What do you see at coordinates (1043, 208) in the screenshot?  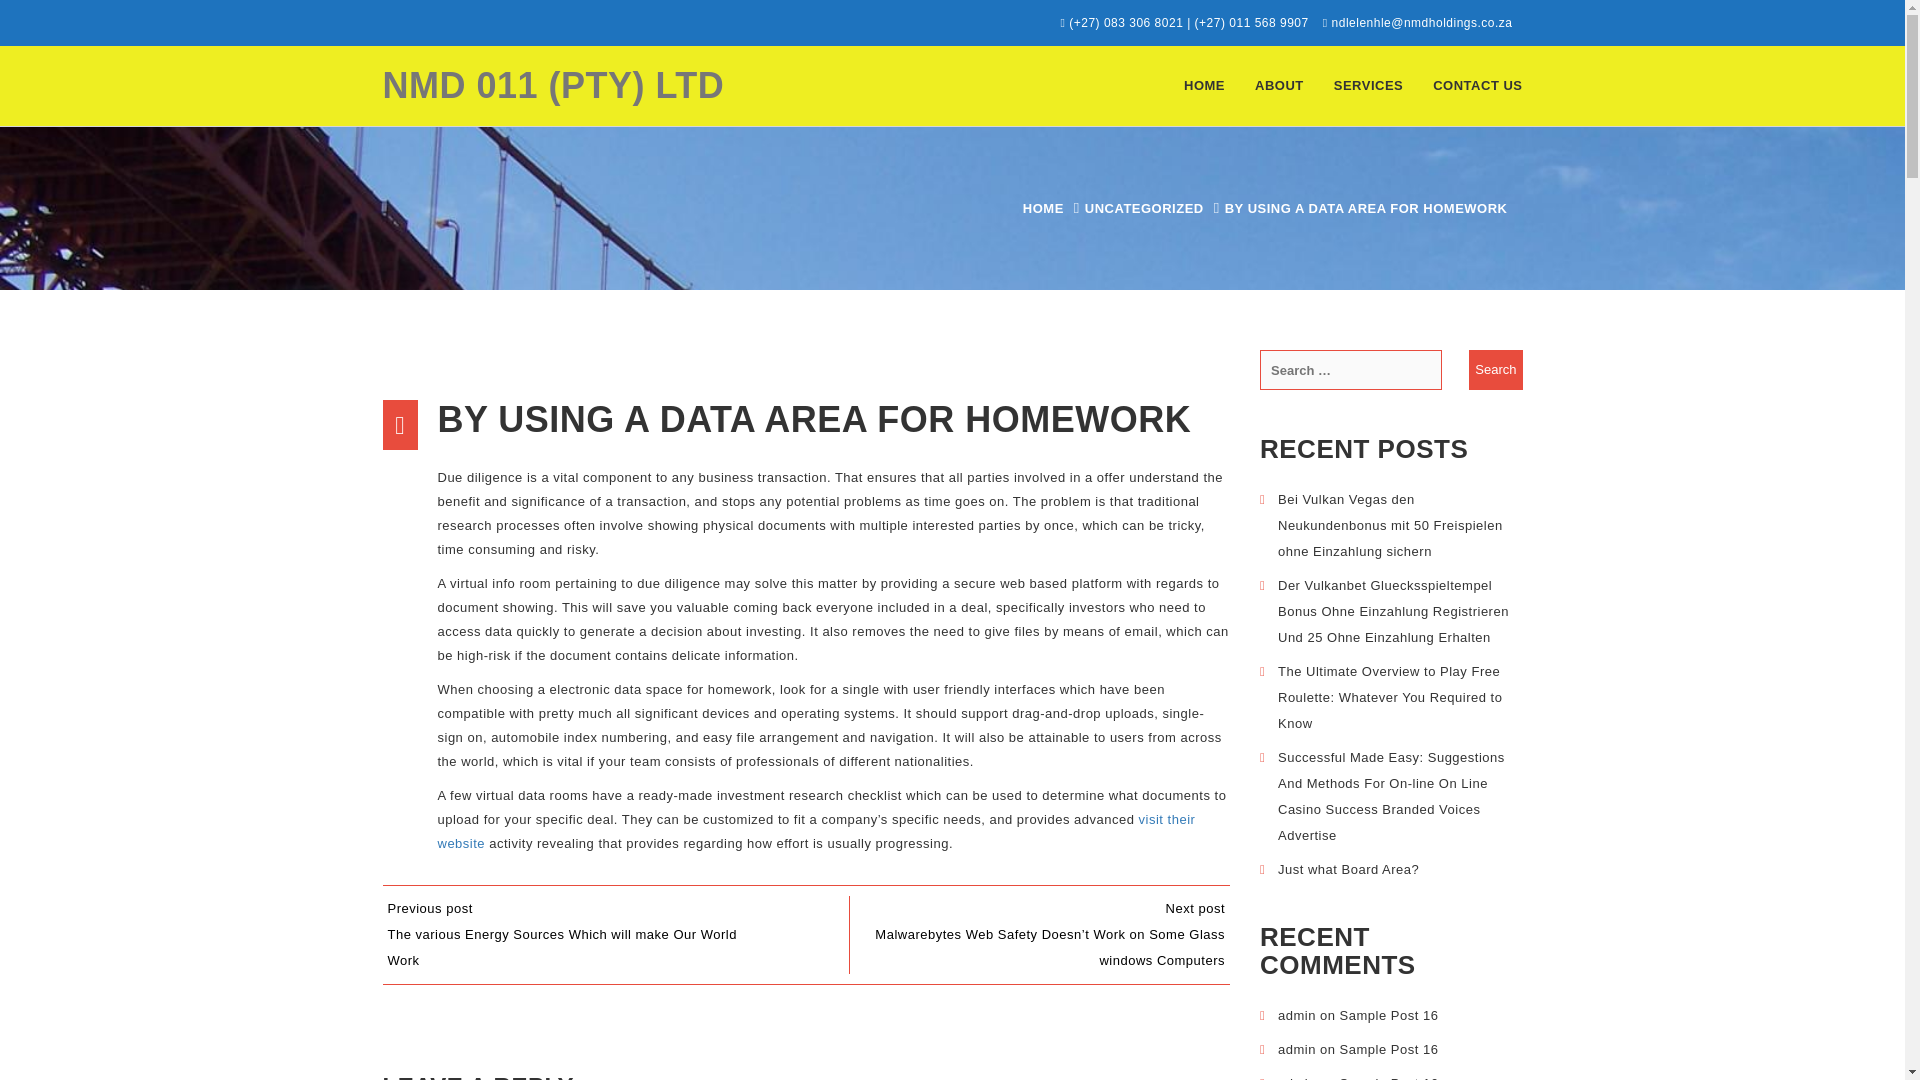 I see `HOME` at bounding box center [1043, 208].